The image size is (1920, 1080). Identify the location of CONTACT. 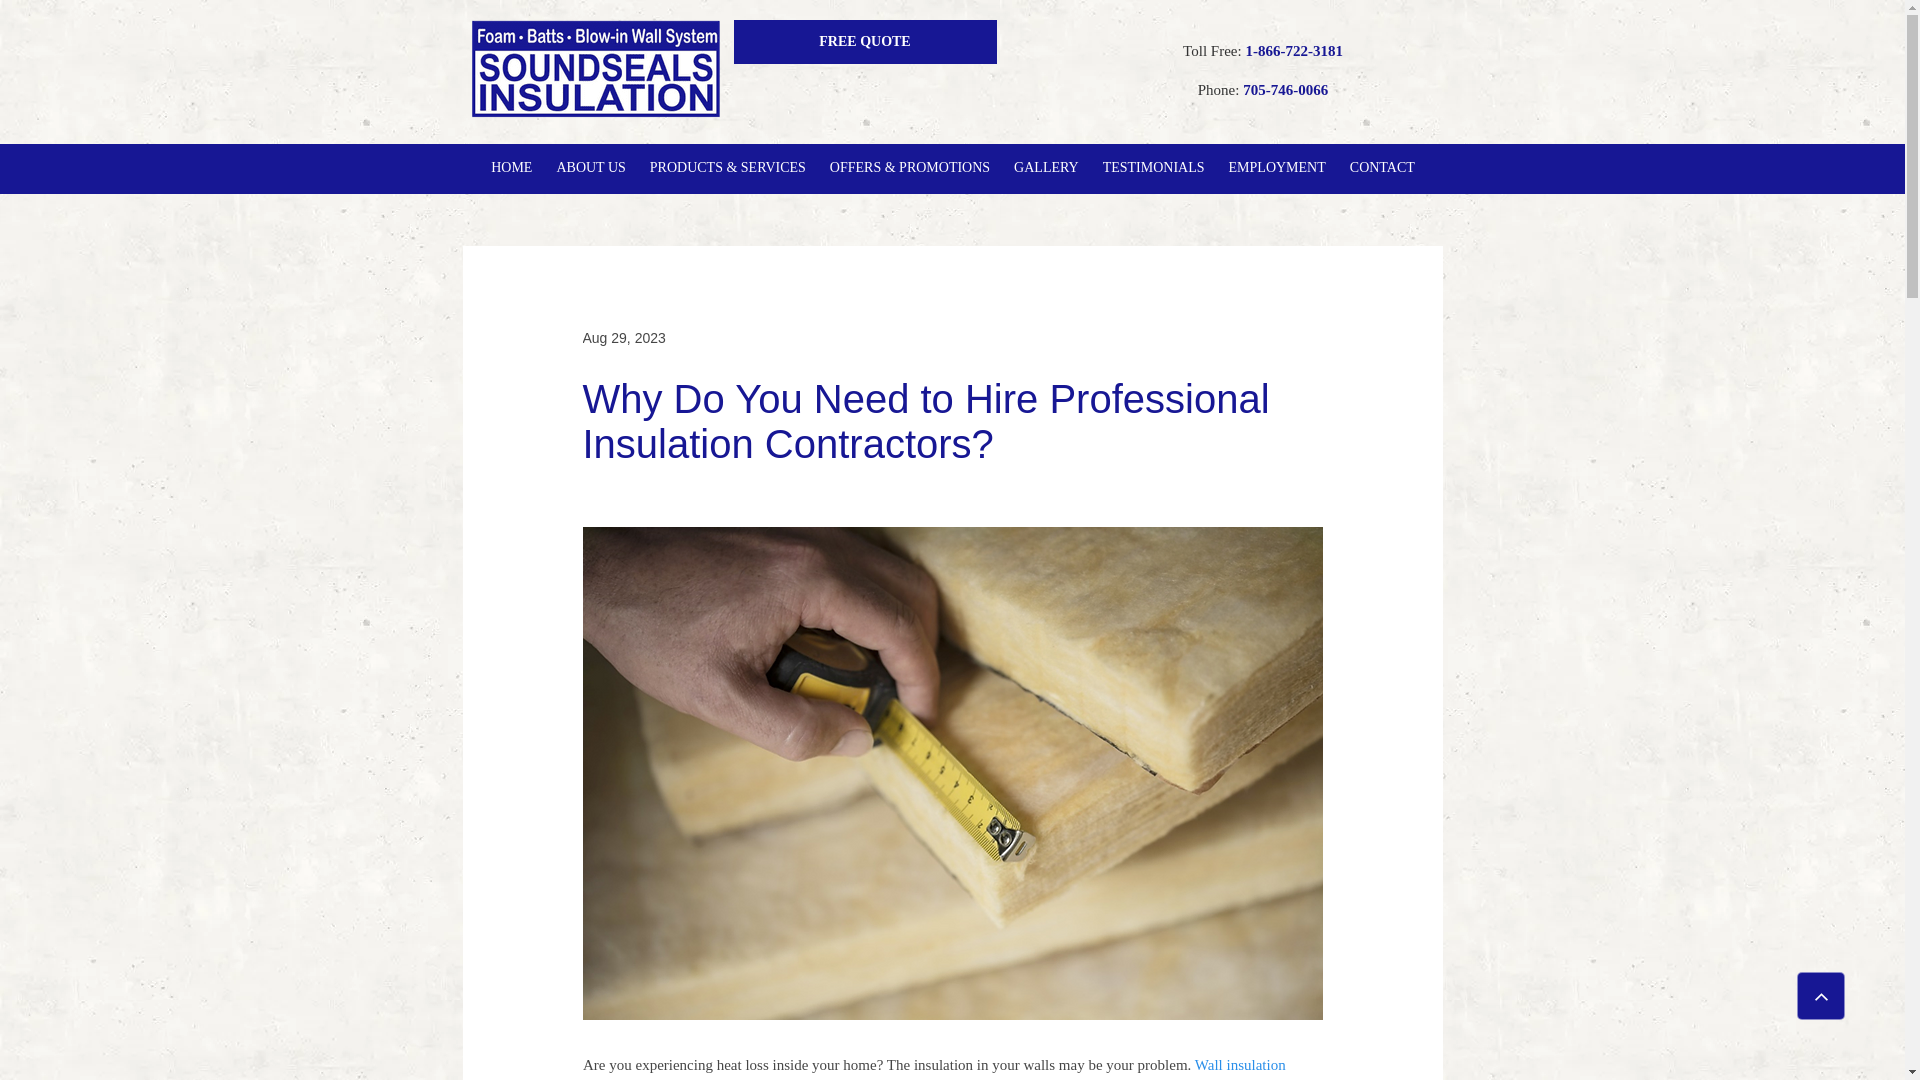
(1382, 168).